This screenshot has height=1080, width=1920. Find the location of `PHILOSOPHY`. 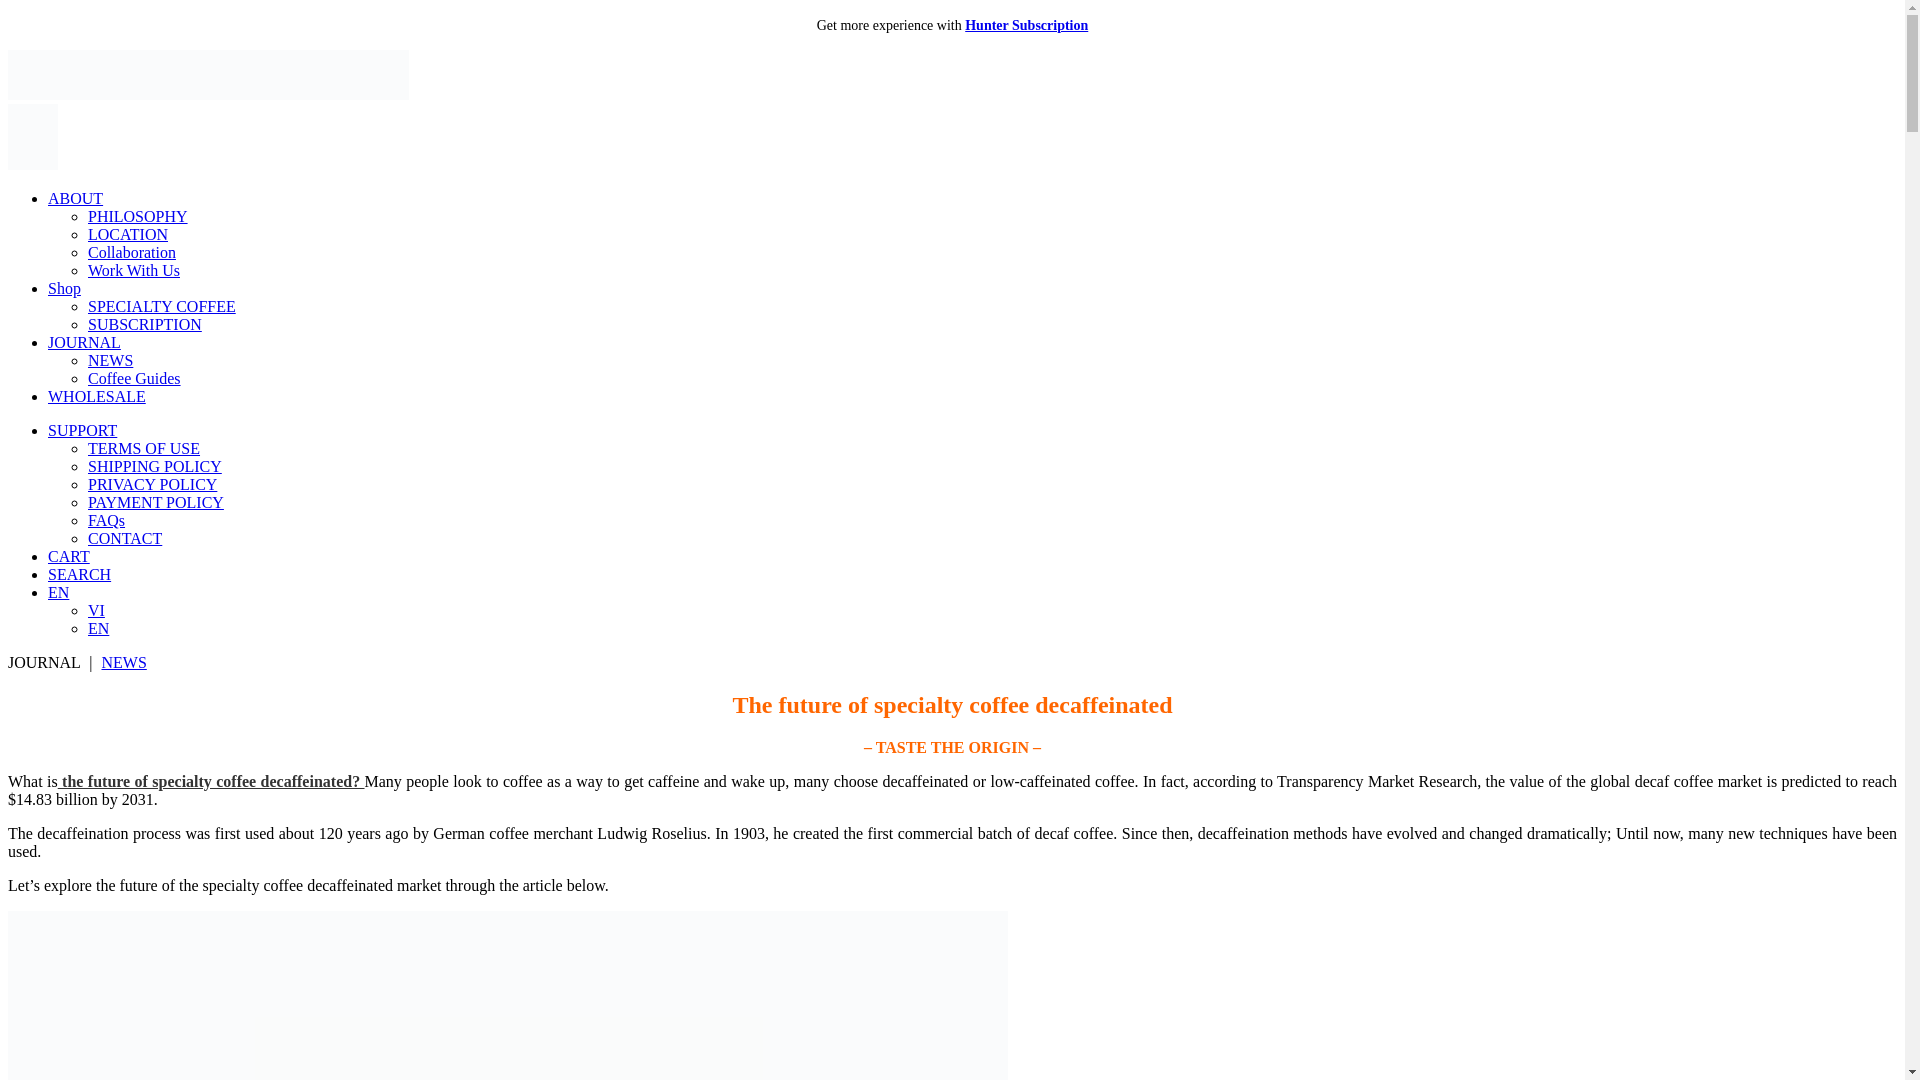

PHILOSOPHY is located at coordinates (138, 216).